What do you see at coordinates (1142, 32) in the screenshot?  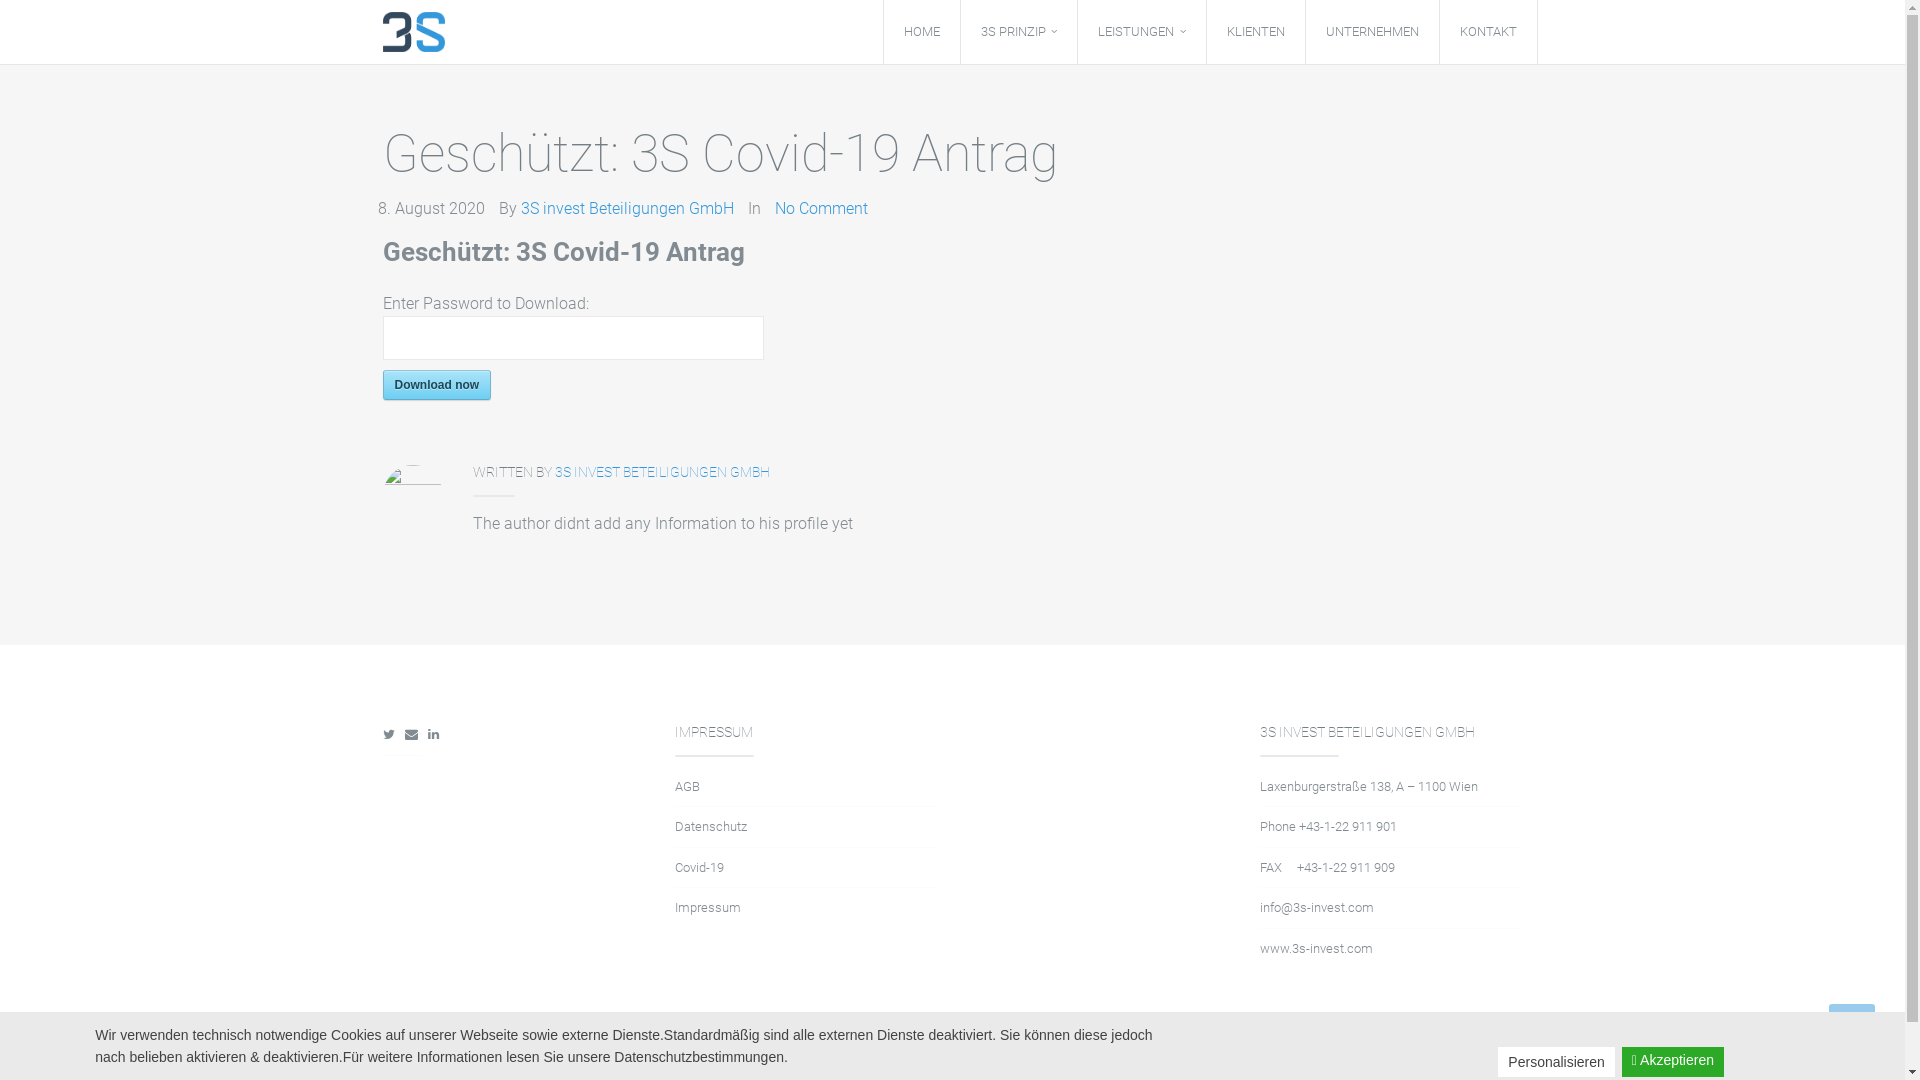 I see `LEISTUNGEN` at bounding box center [1142, 32].